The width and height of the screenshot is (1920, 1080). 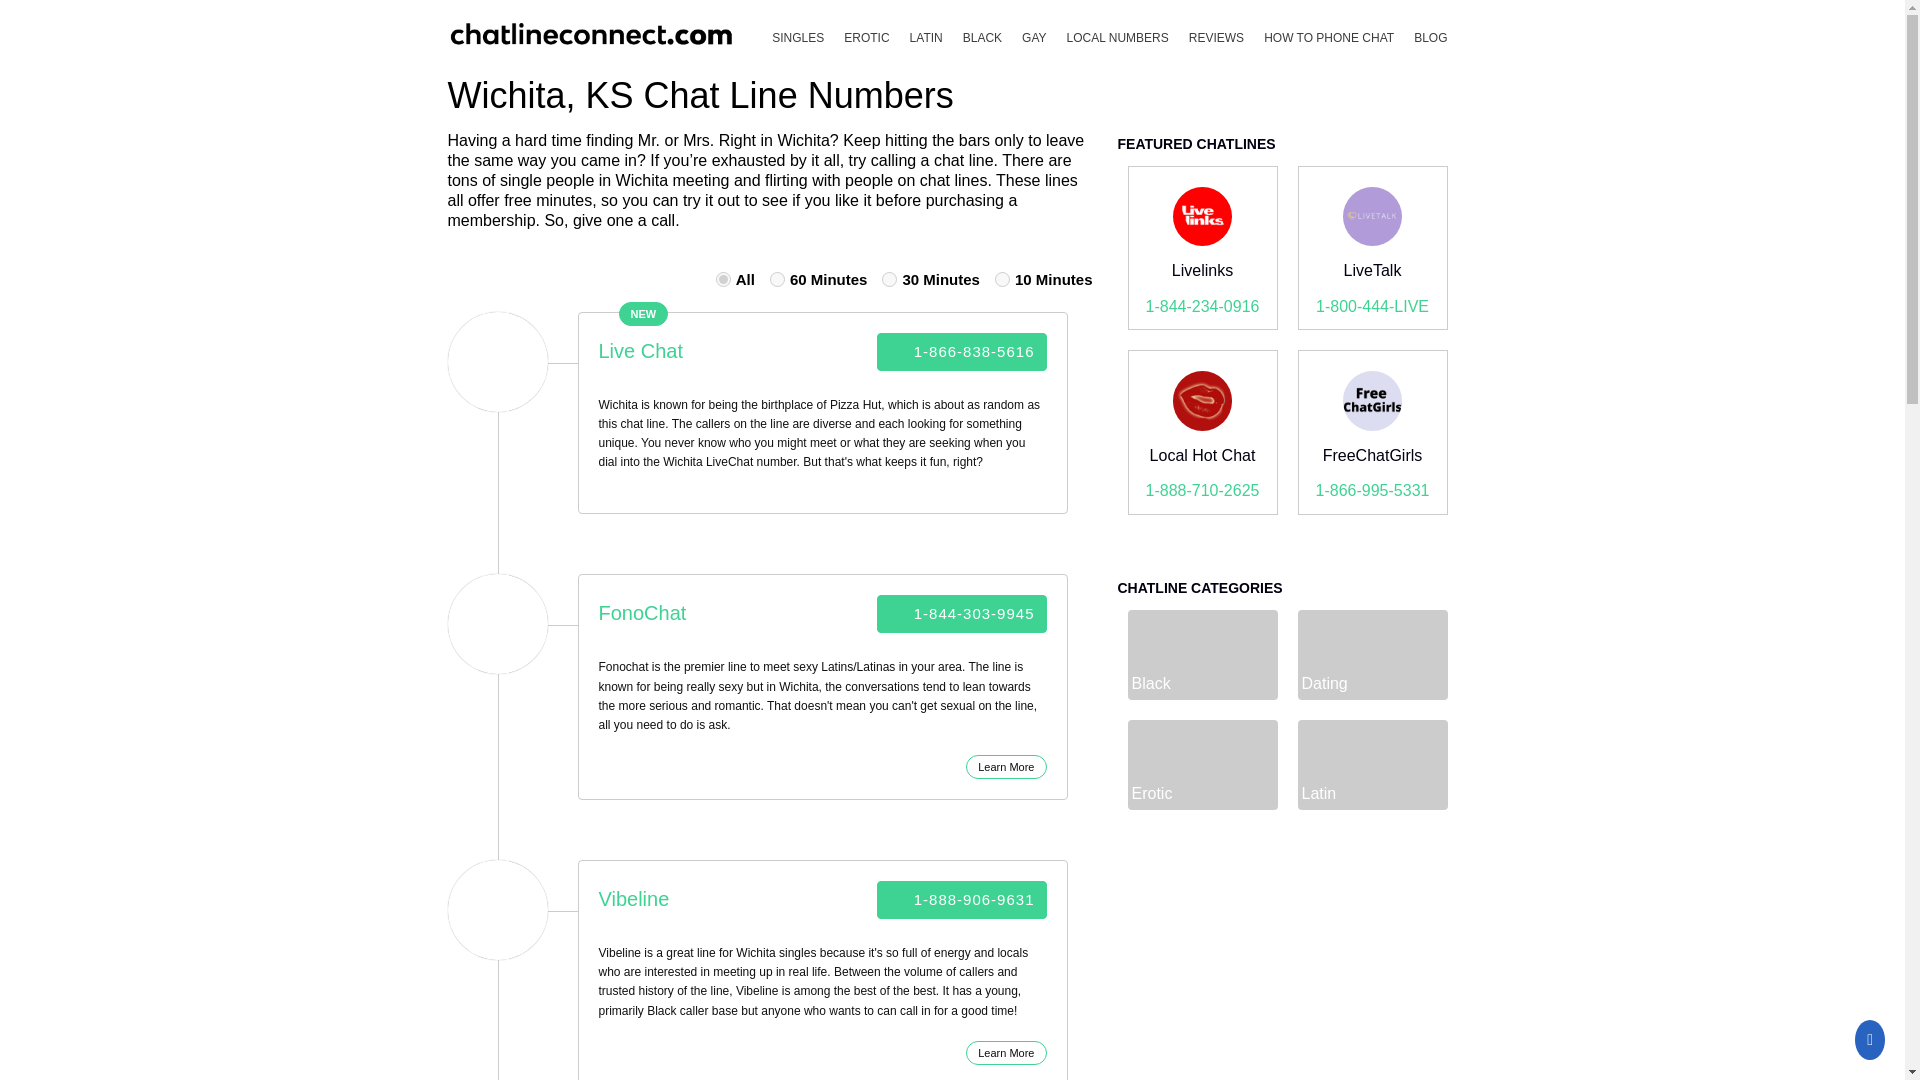 What do you see at coordinates (1216, 38) in the screenshot?
I see `REVIEWS` at bounding box center [1216, 38].